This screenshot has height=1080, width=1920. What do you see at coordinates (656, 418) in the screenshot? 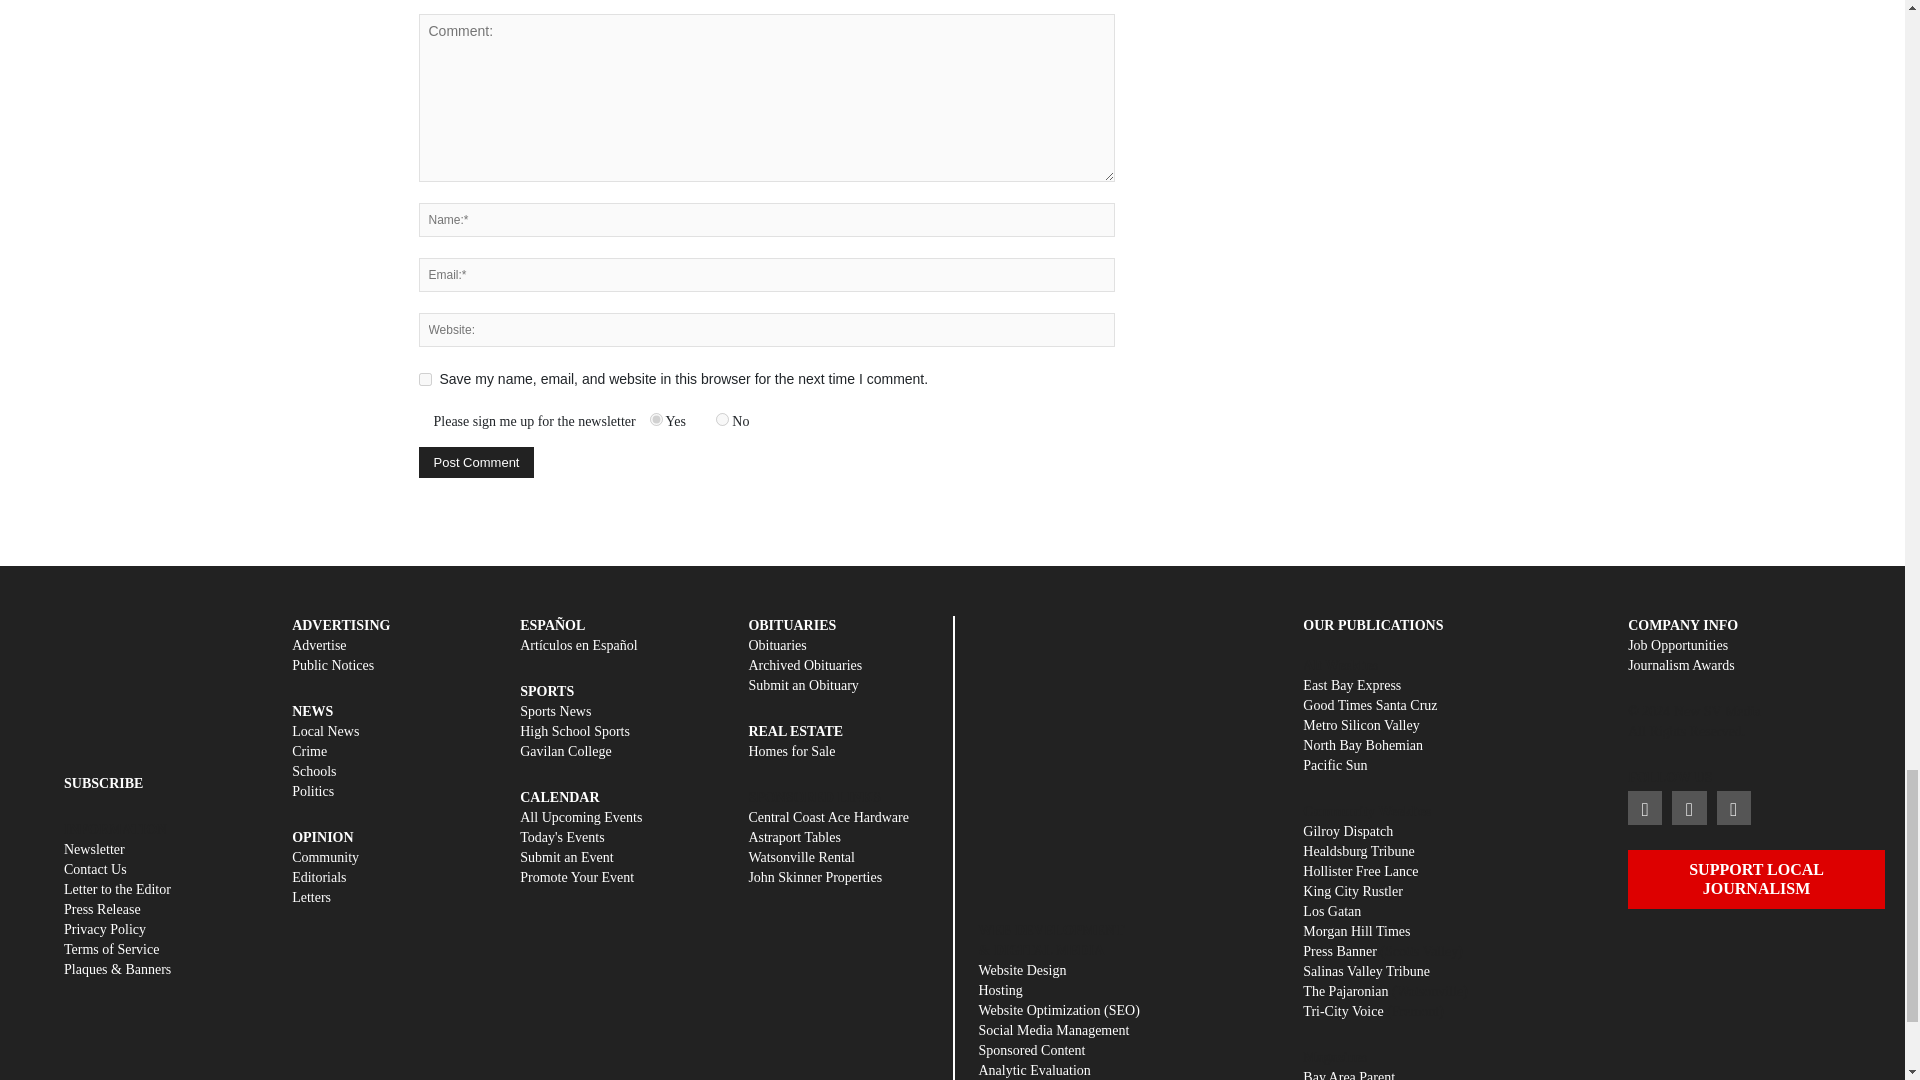
I see `Yes` at bounding box center [656, 418].